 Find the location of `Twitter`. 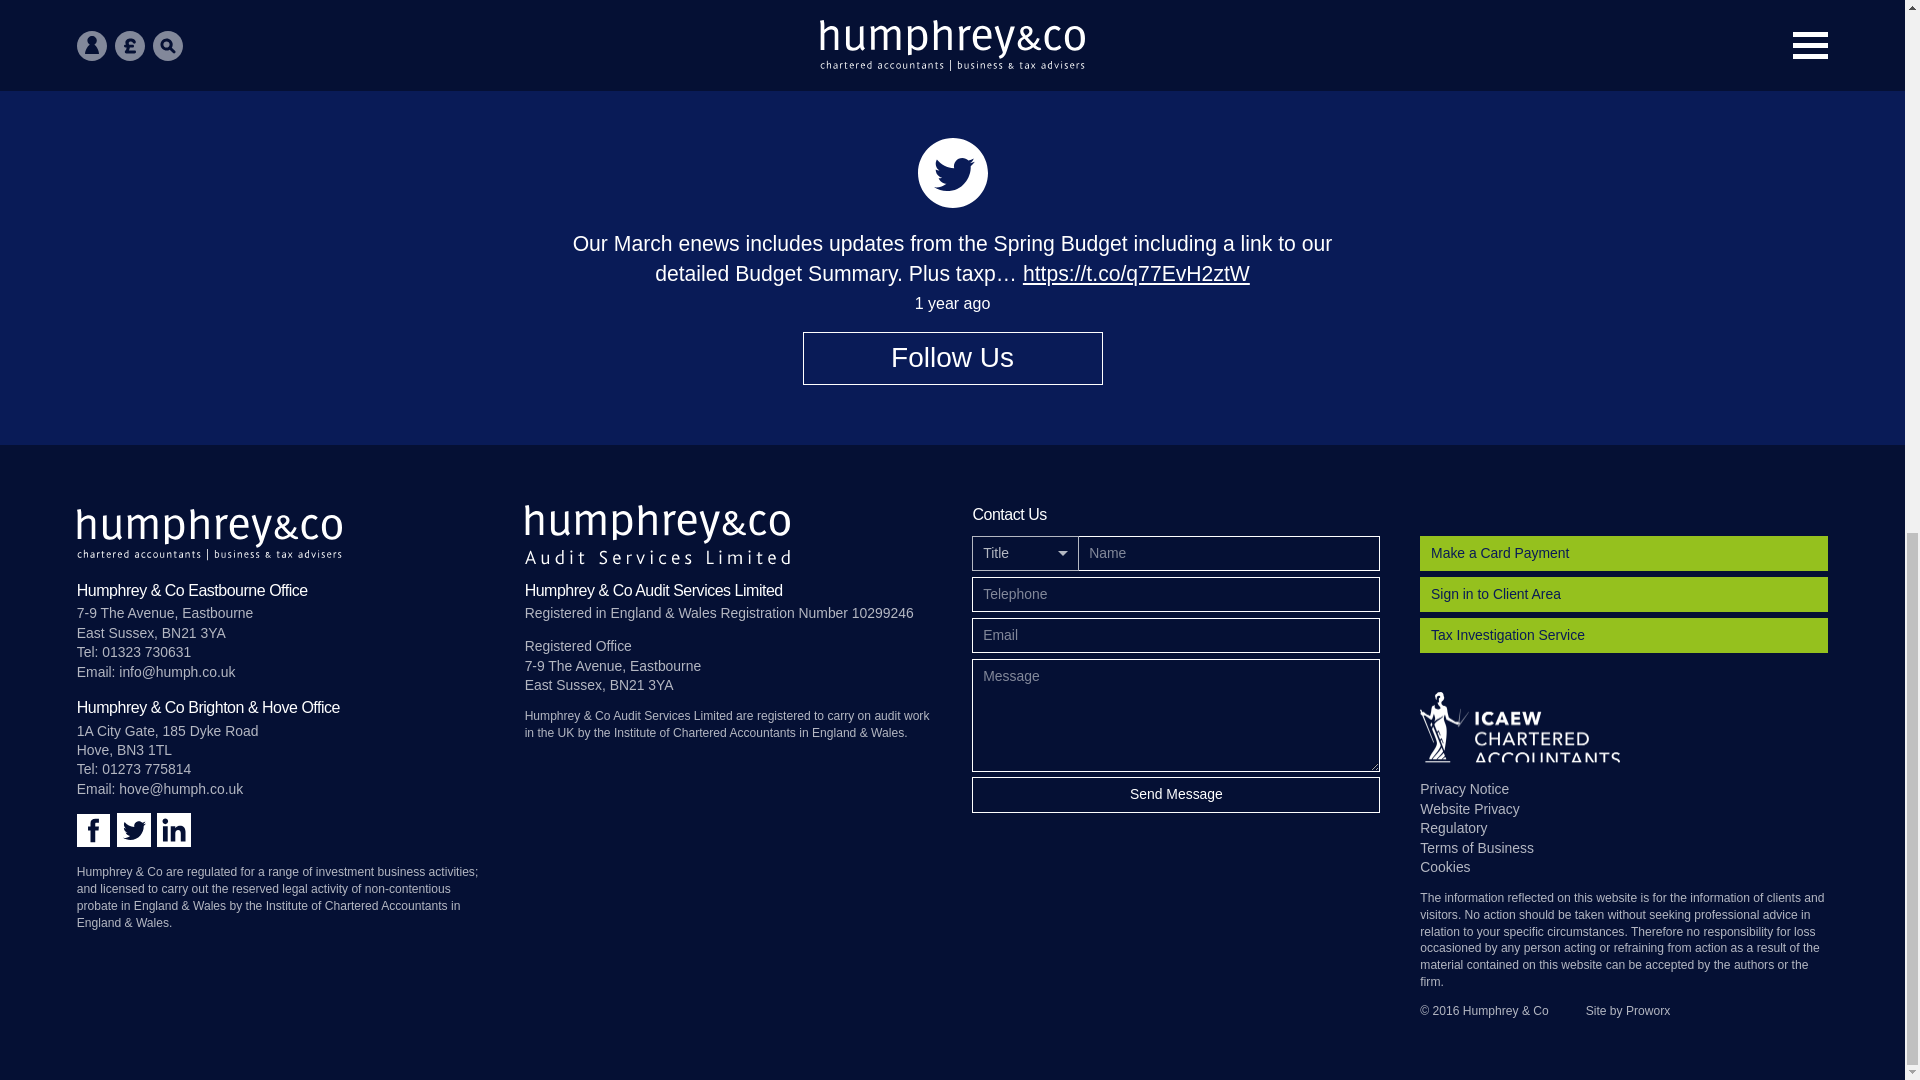

Twitter is located at coordinates (133, 829).